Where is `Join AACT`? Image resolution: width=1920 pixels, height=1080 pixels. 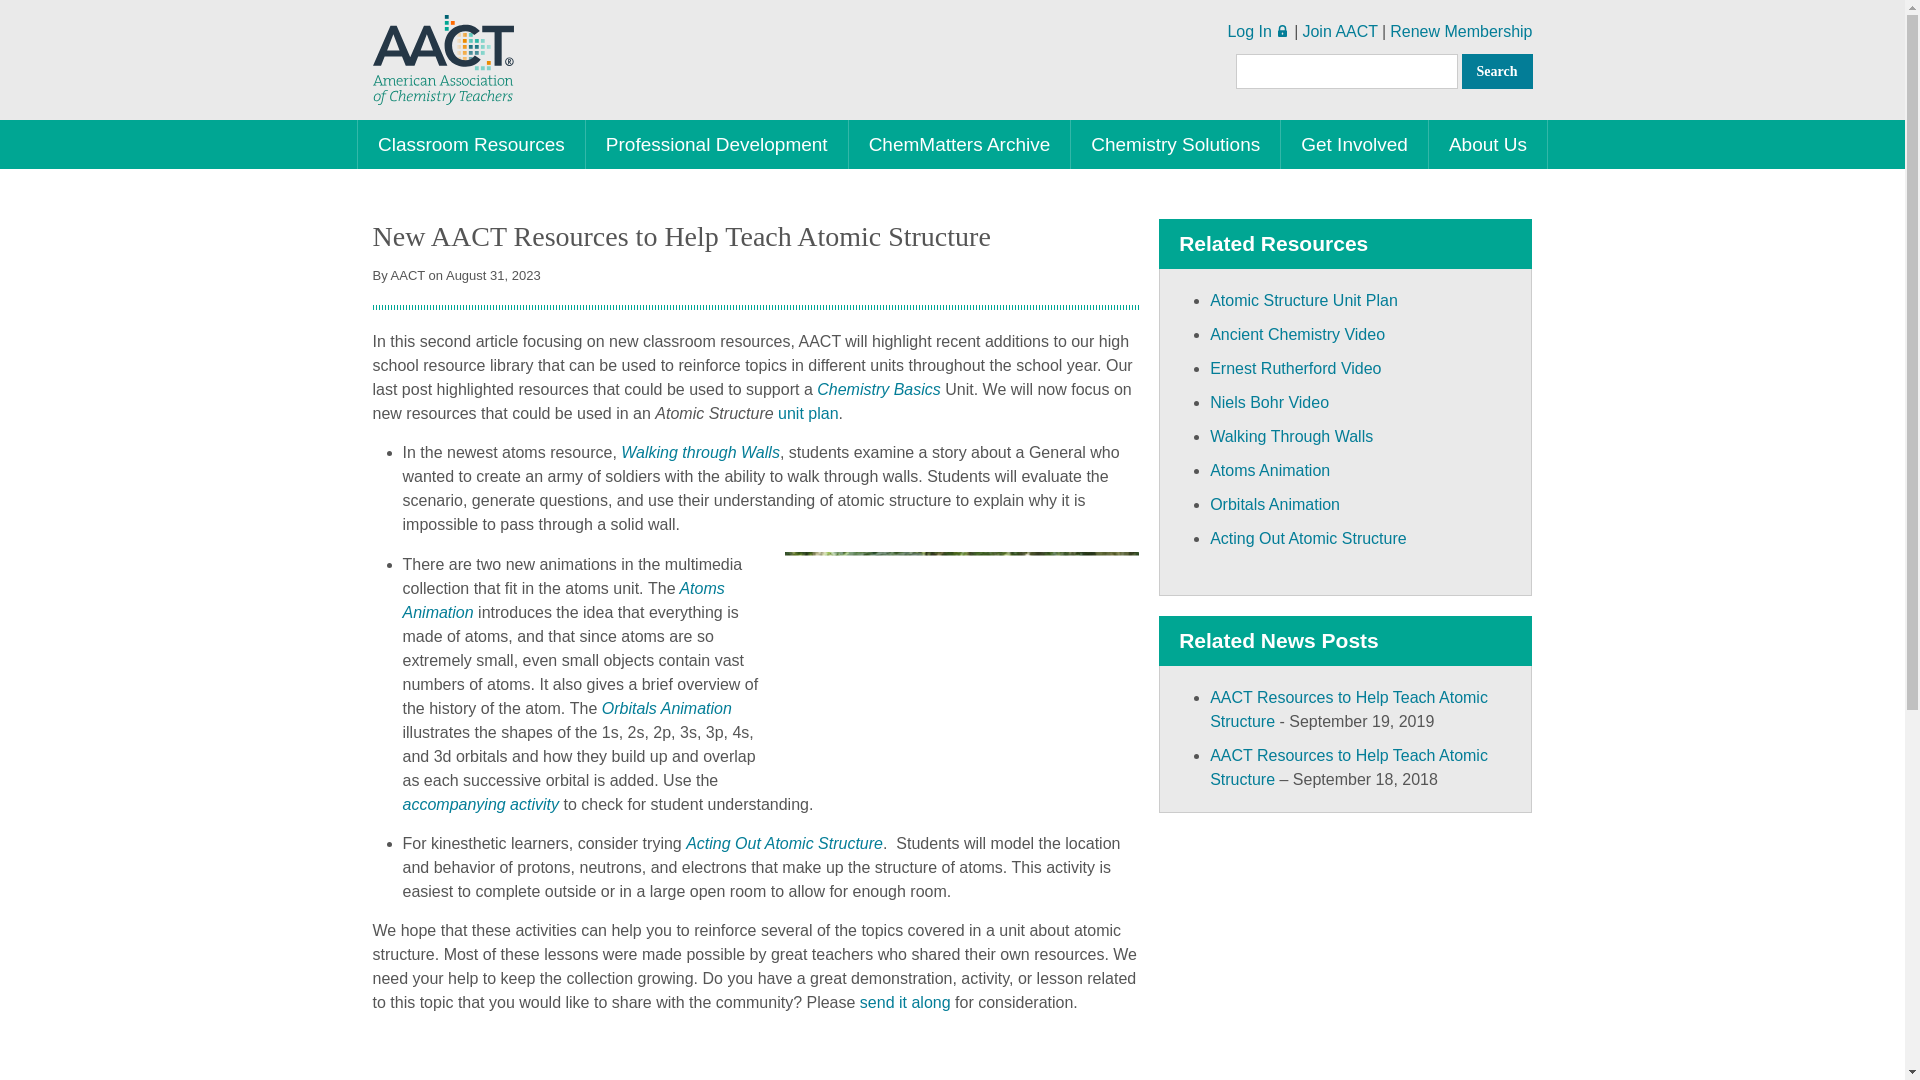 Join AACT is located at coordinates (1340, 30).